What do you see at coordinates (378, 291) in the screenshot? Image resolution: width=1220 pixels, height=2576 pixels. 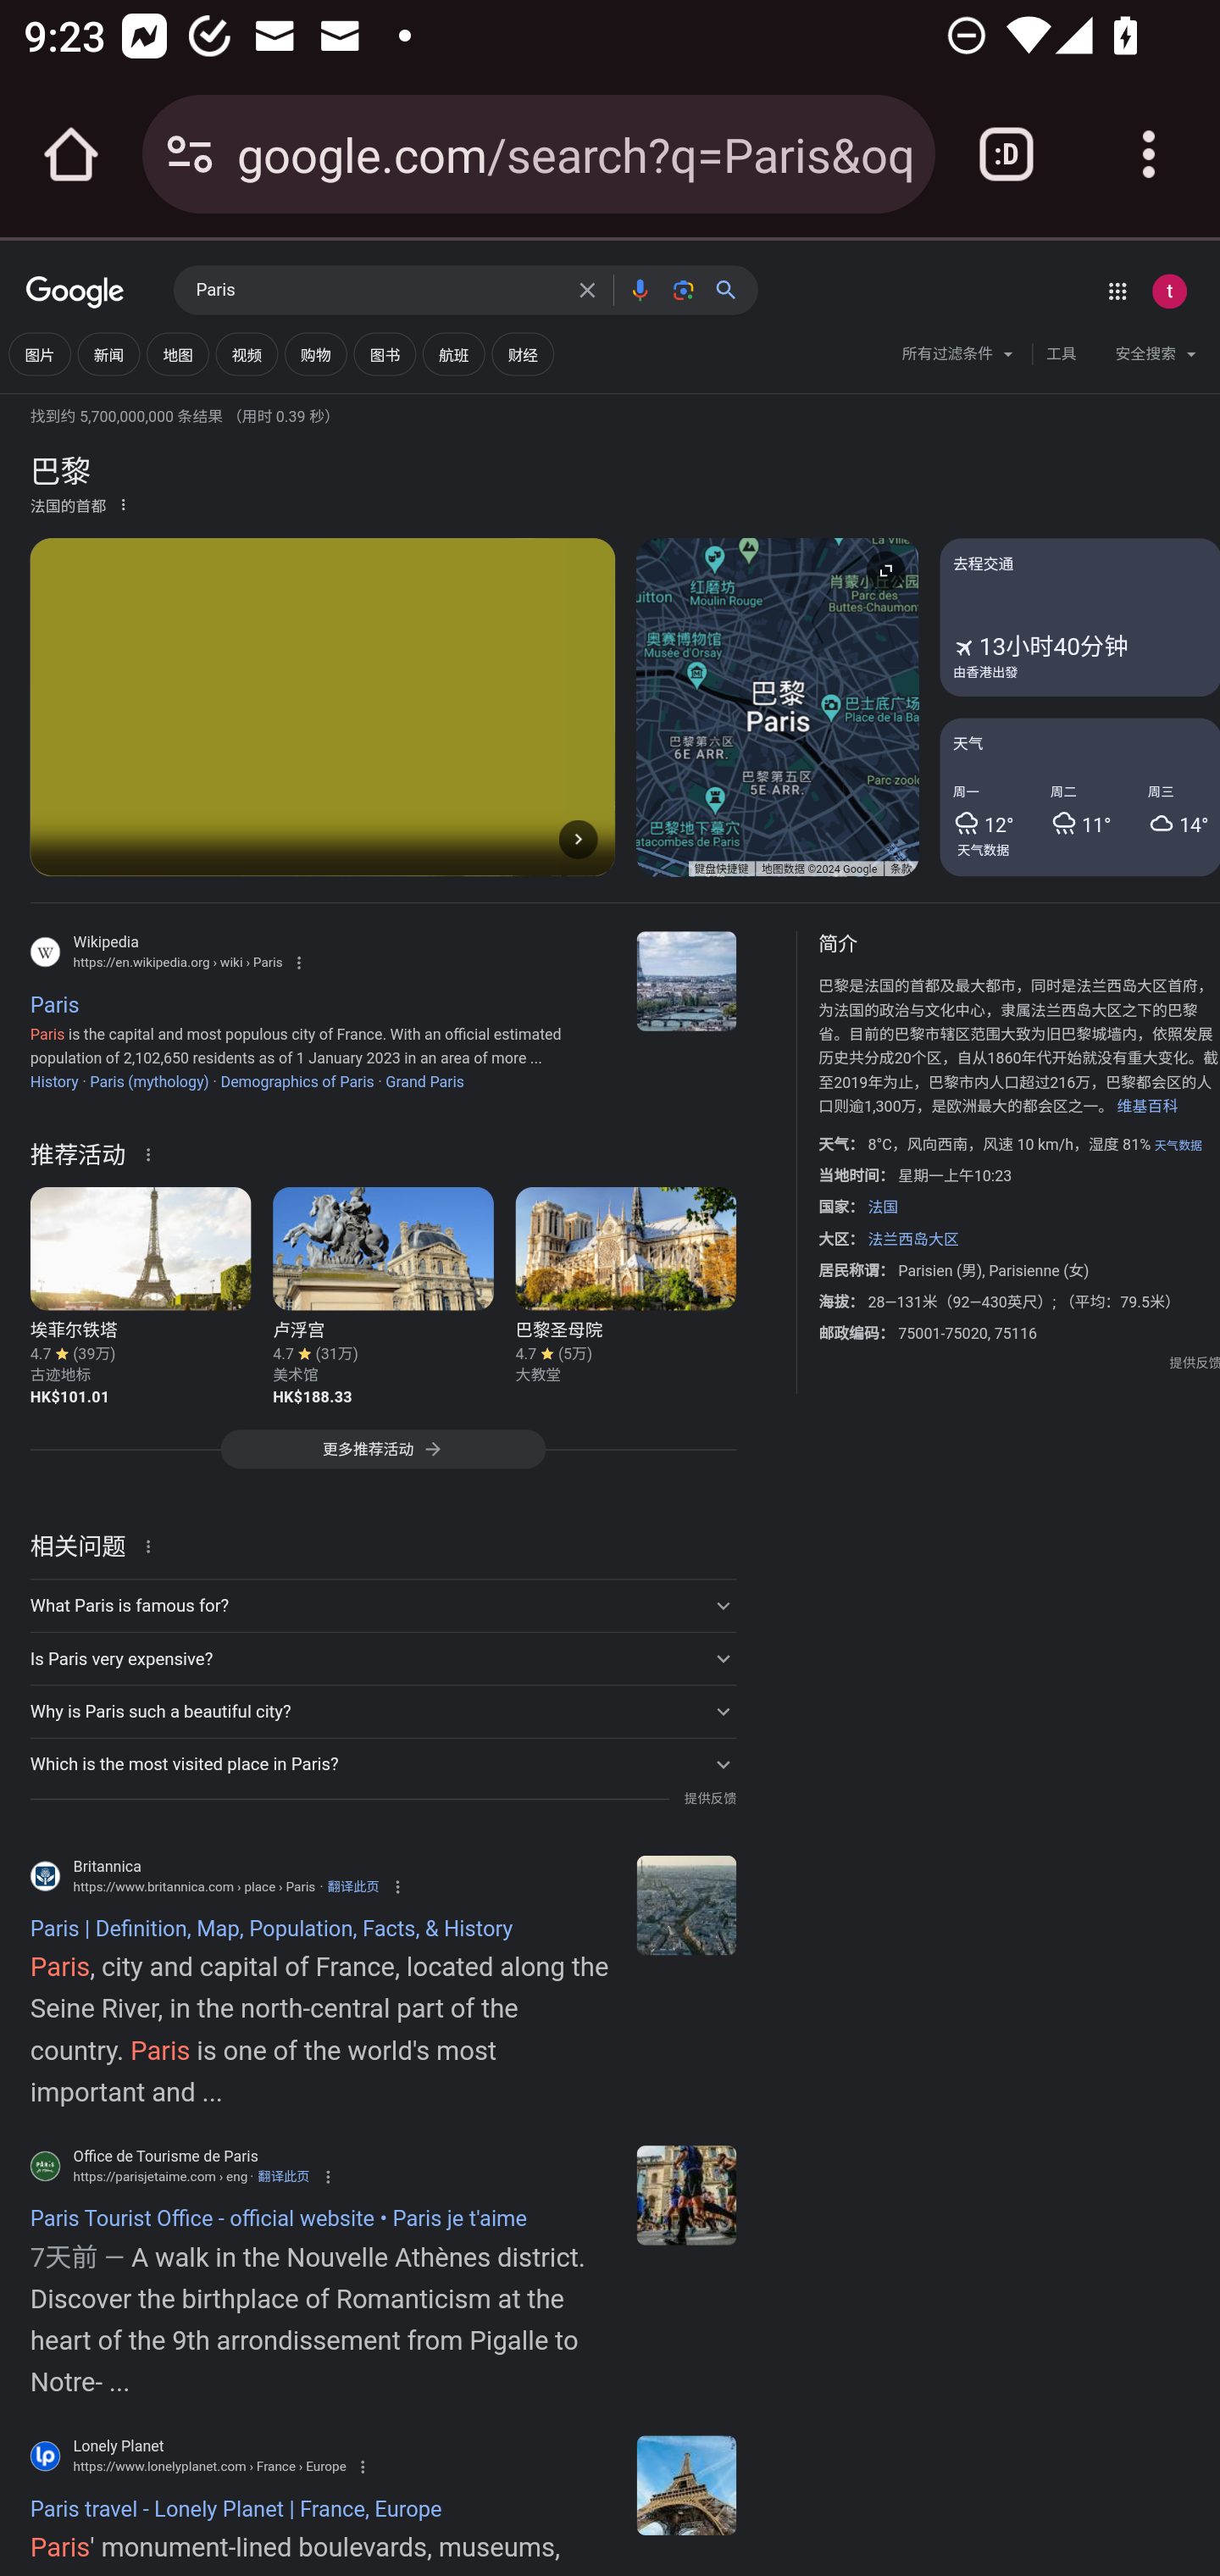 I see `Paris` at bounding box center [378, 291].